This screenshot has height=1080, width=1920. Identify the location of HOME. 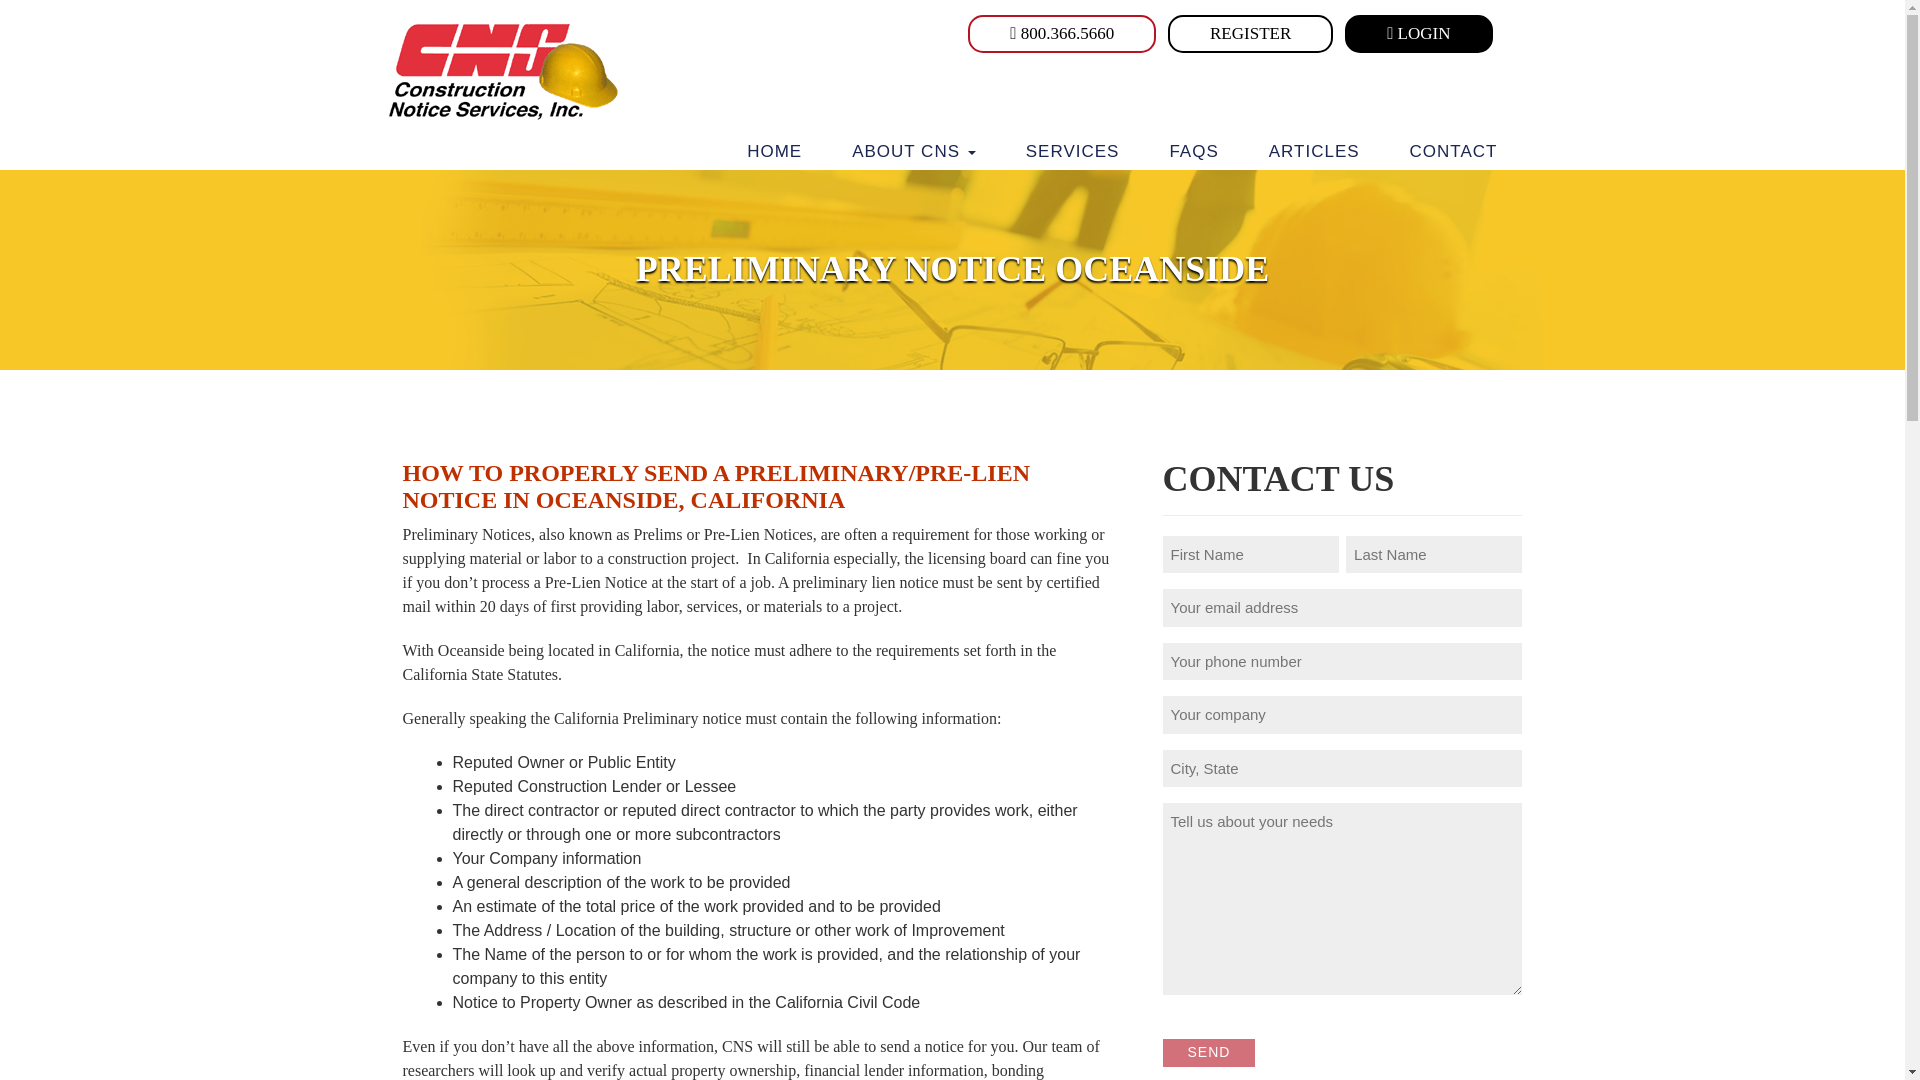
(774, 151).